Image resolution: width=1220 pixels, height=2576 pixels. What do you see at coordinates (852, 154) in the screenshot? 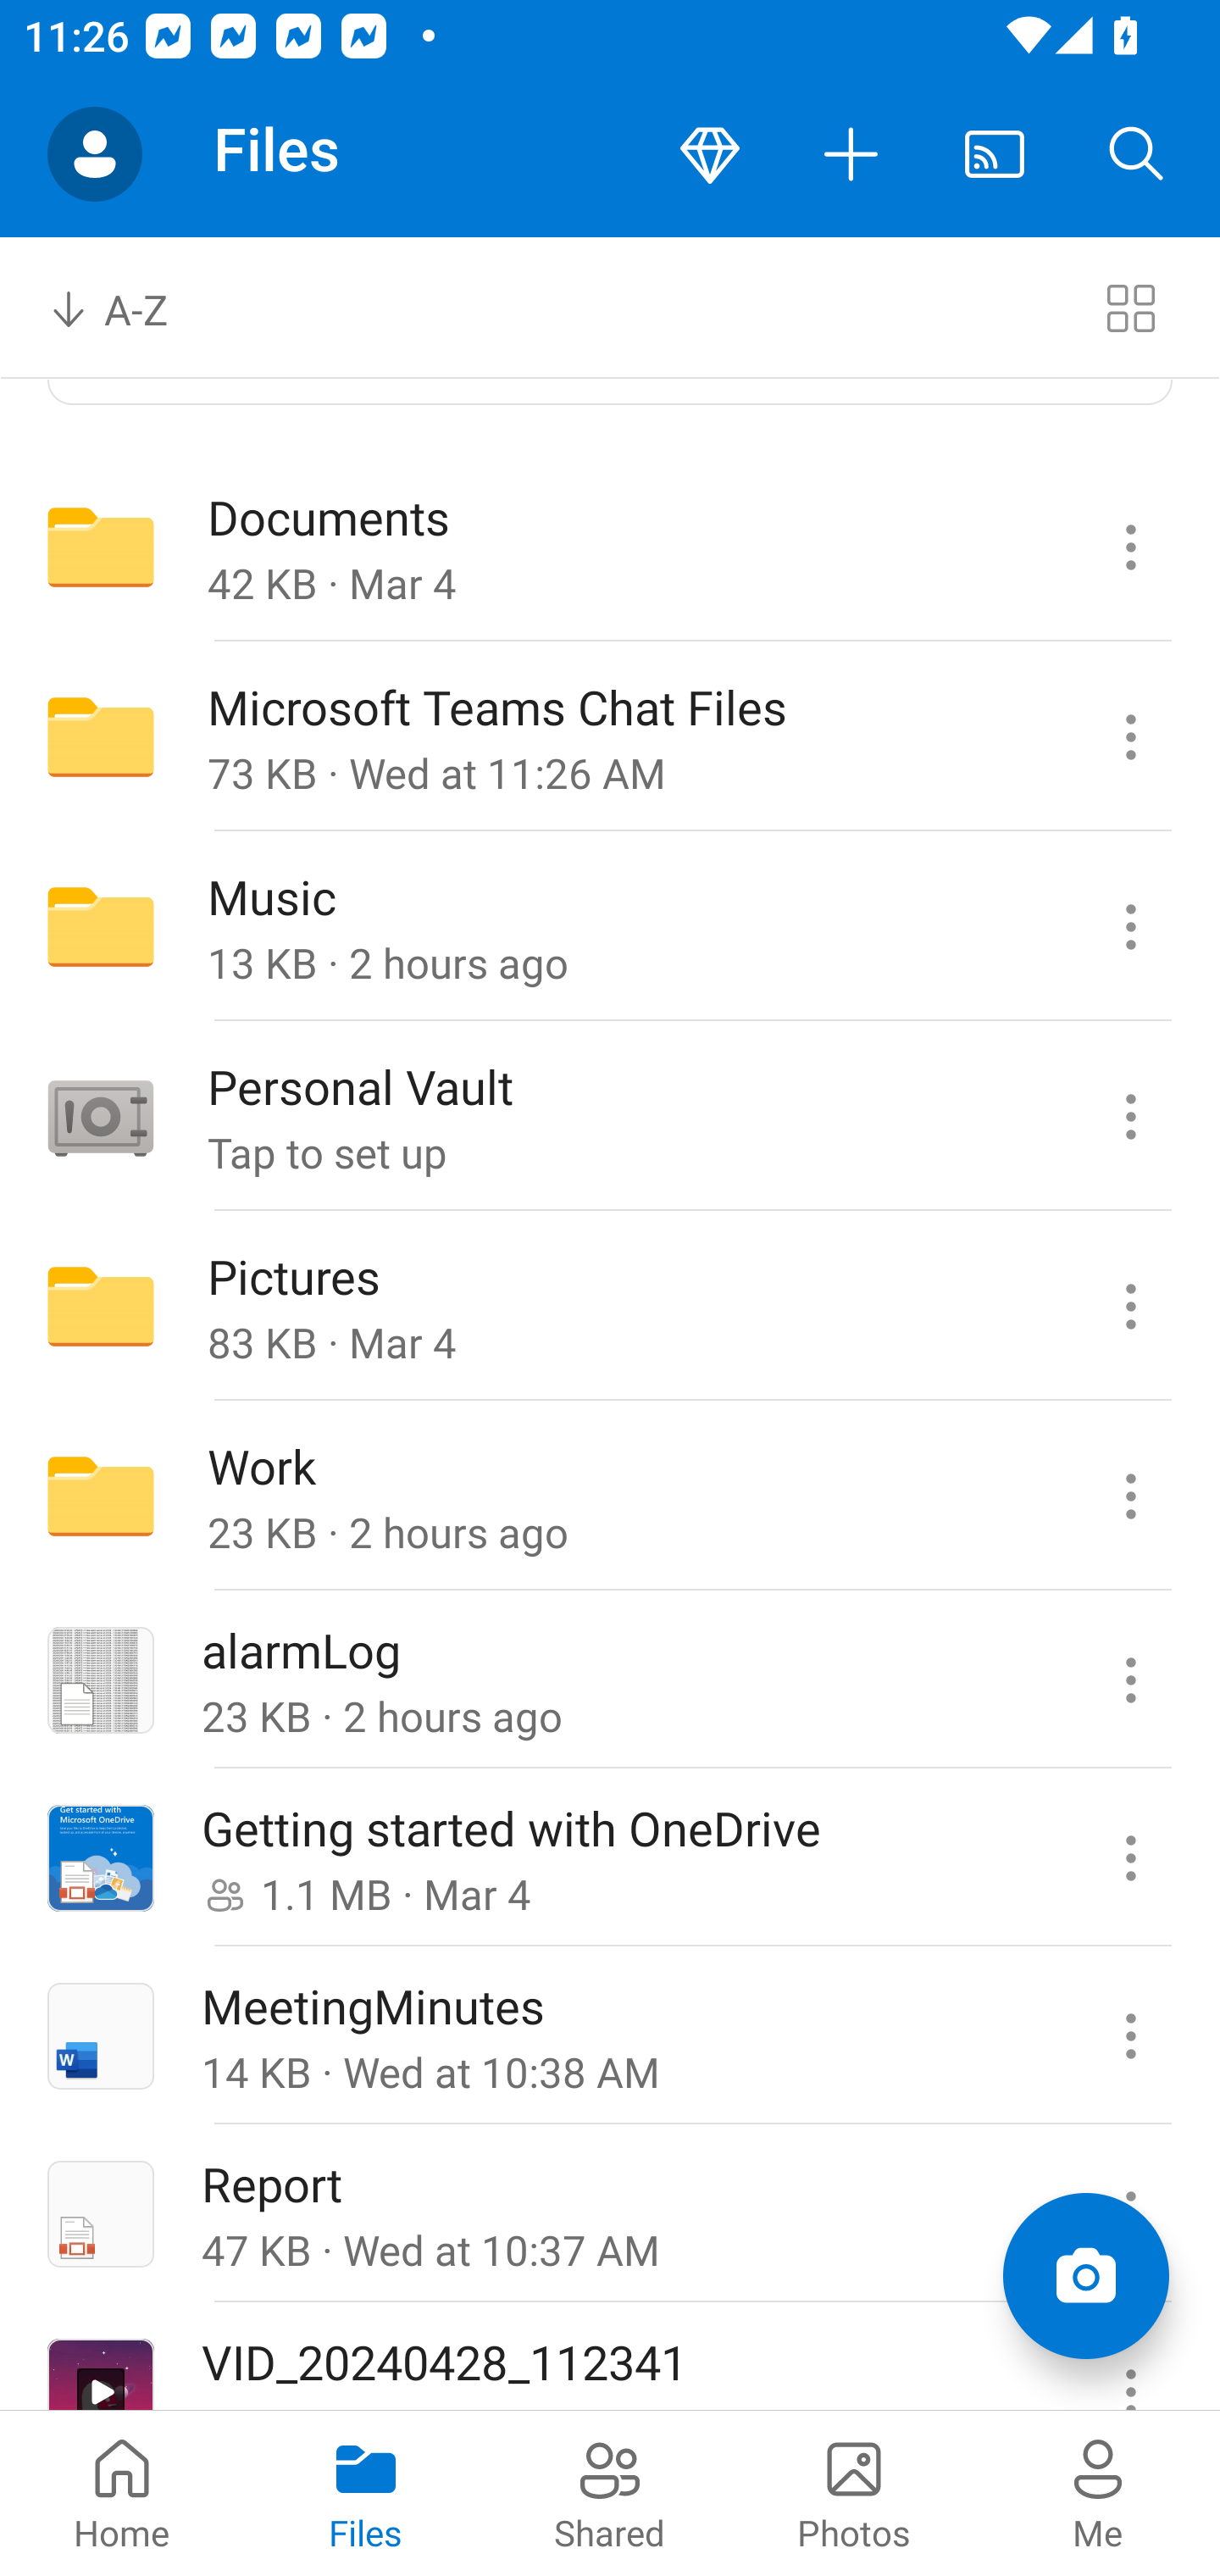
I see `More actions button` at bounding box center [852, 154].